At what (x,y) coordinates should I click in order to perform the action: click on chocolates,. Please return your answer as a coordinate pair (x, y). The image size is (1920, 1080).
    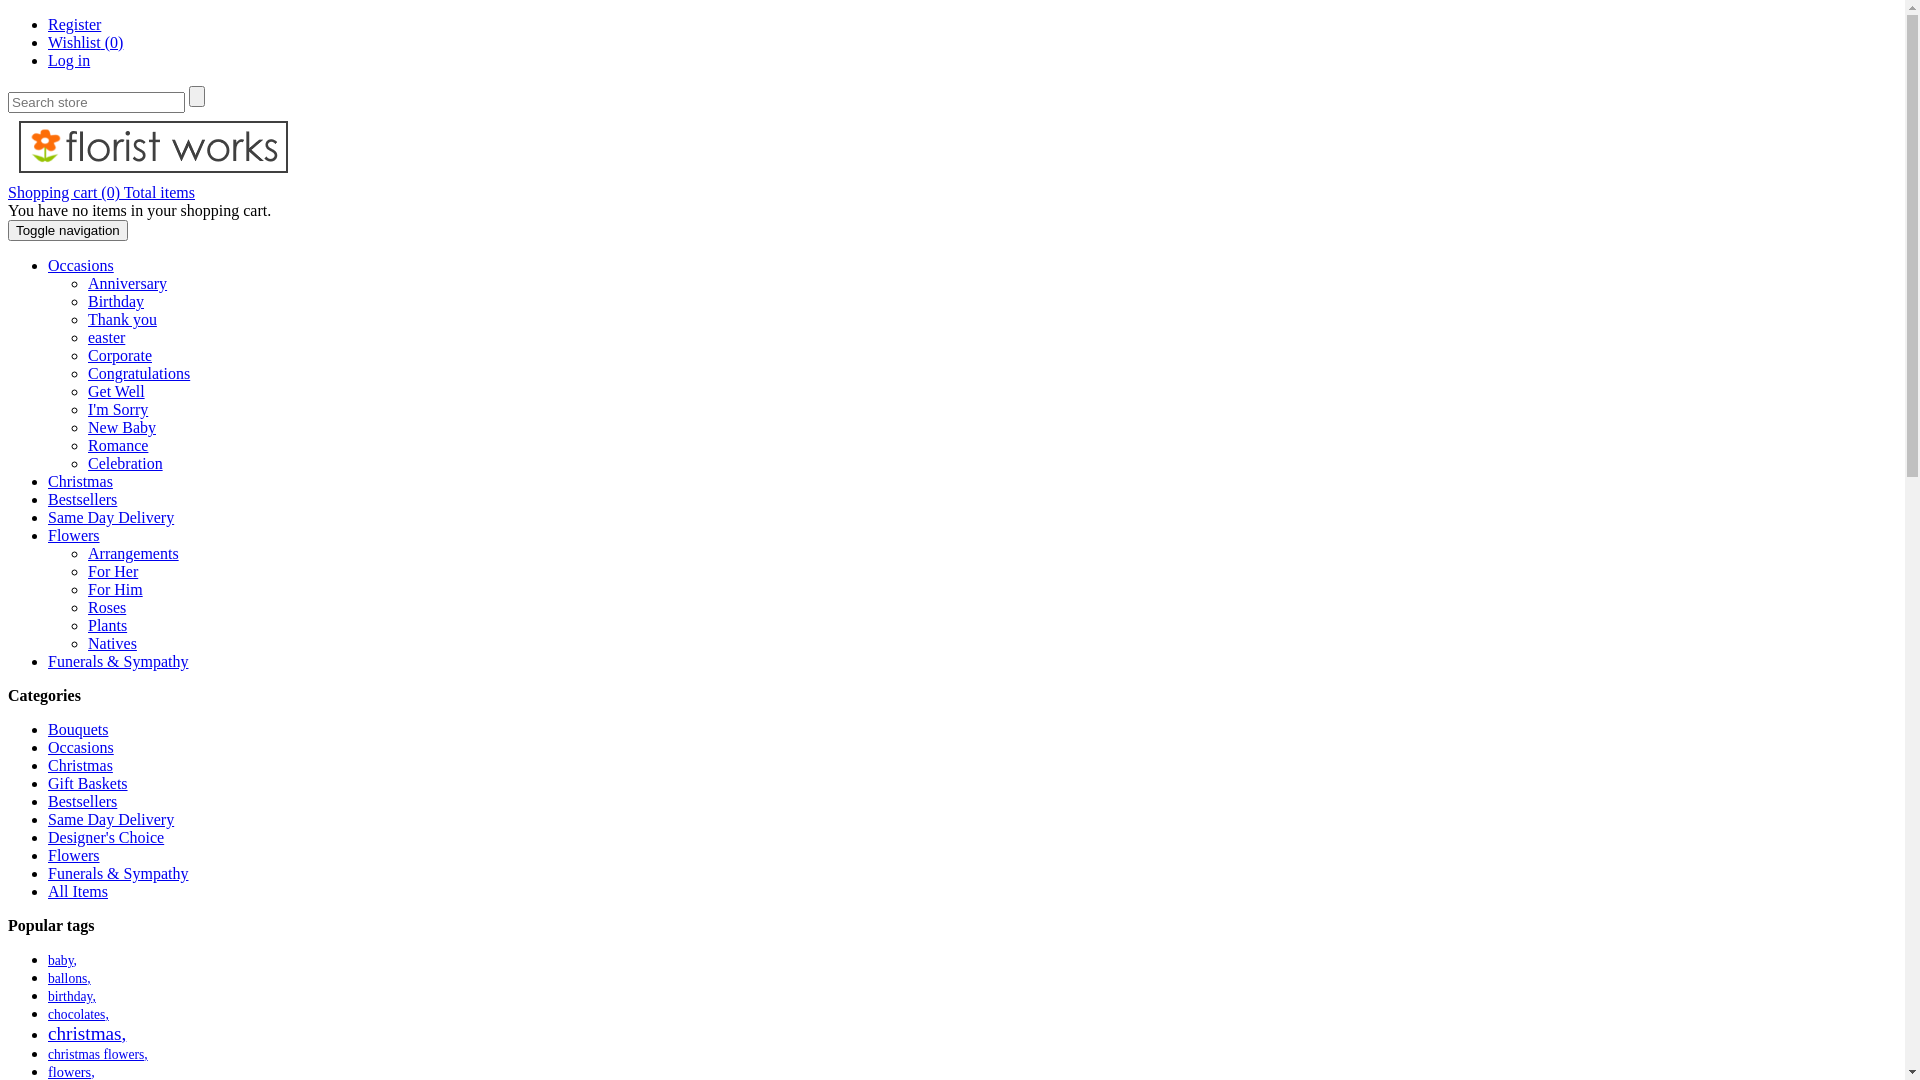
    Looking at the image, I should click on (78, 1014).